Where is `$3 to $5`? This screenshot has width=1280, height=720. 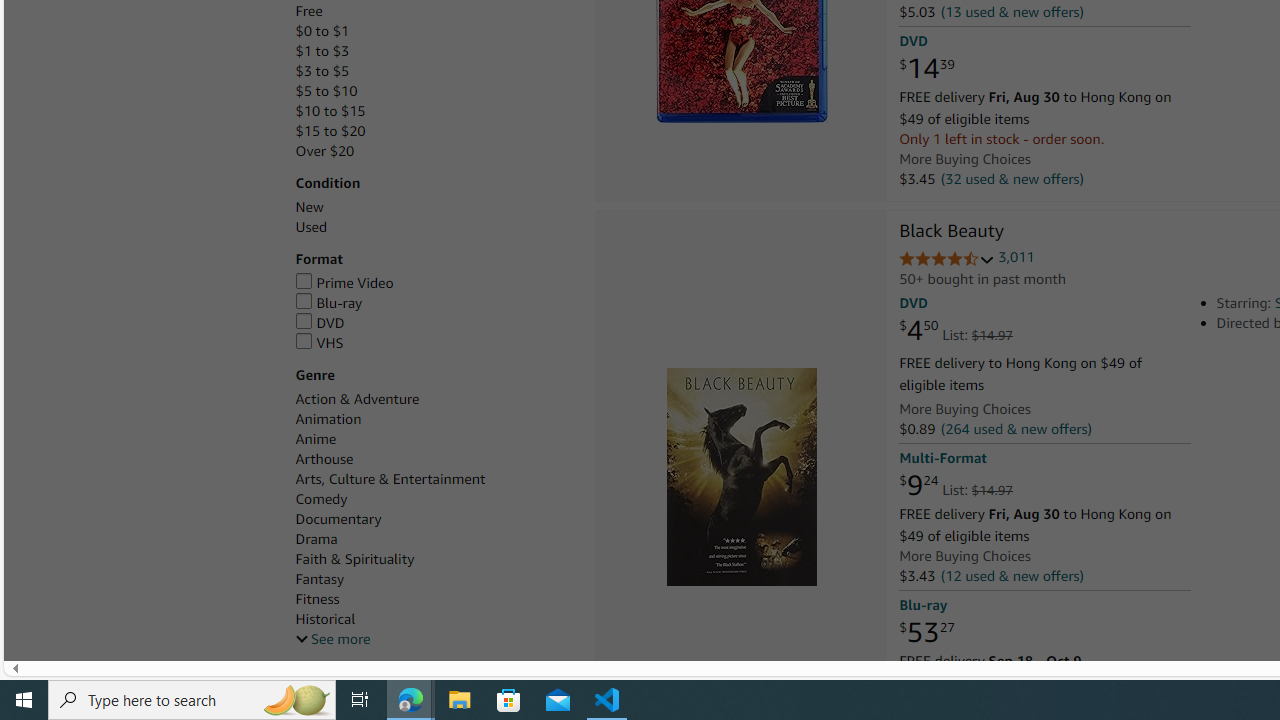 $3 to $5 is located at coordinates (434, 71).